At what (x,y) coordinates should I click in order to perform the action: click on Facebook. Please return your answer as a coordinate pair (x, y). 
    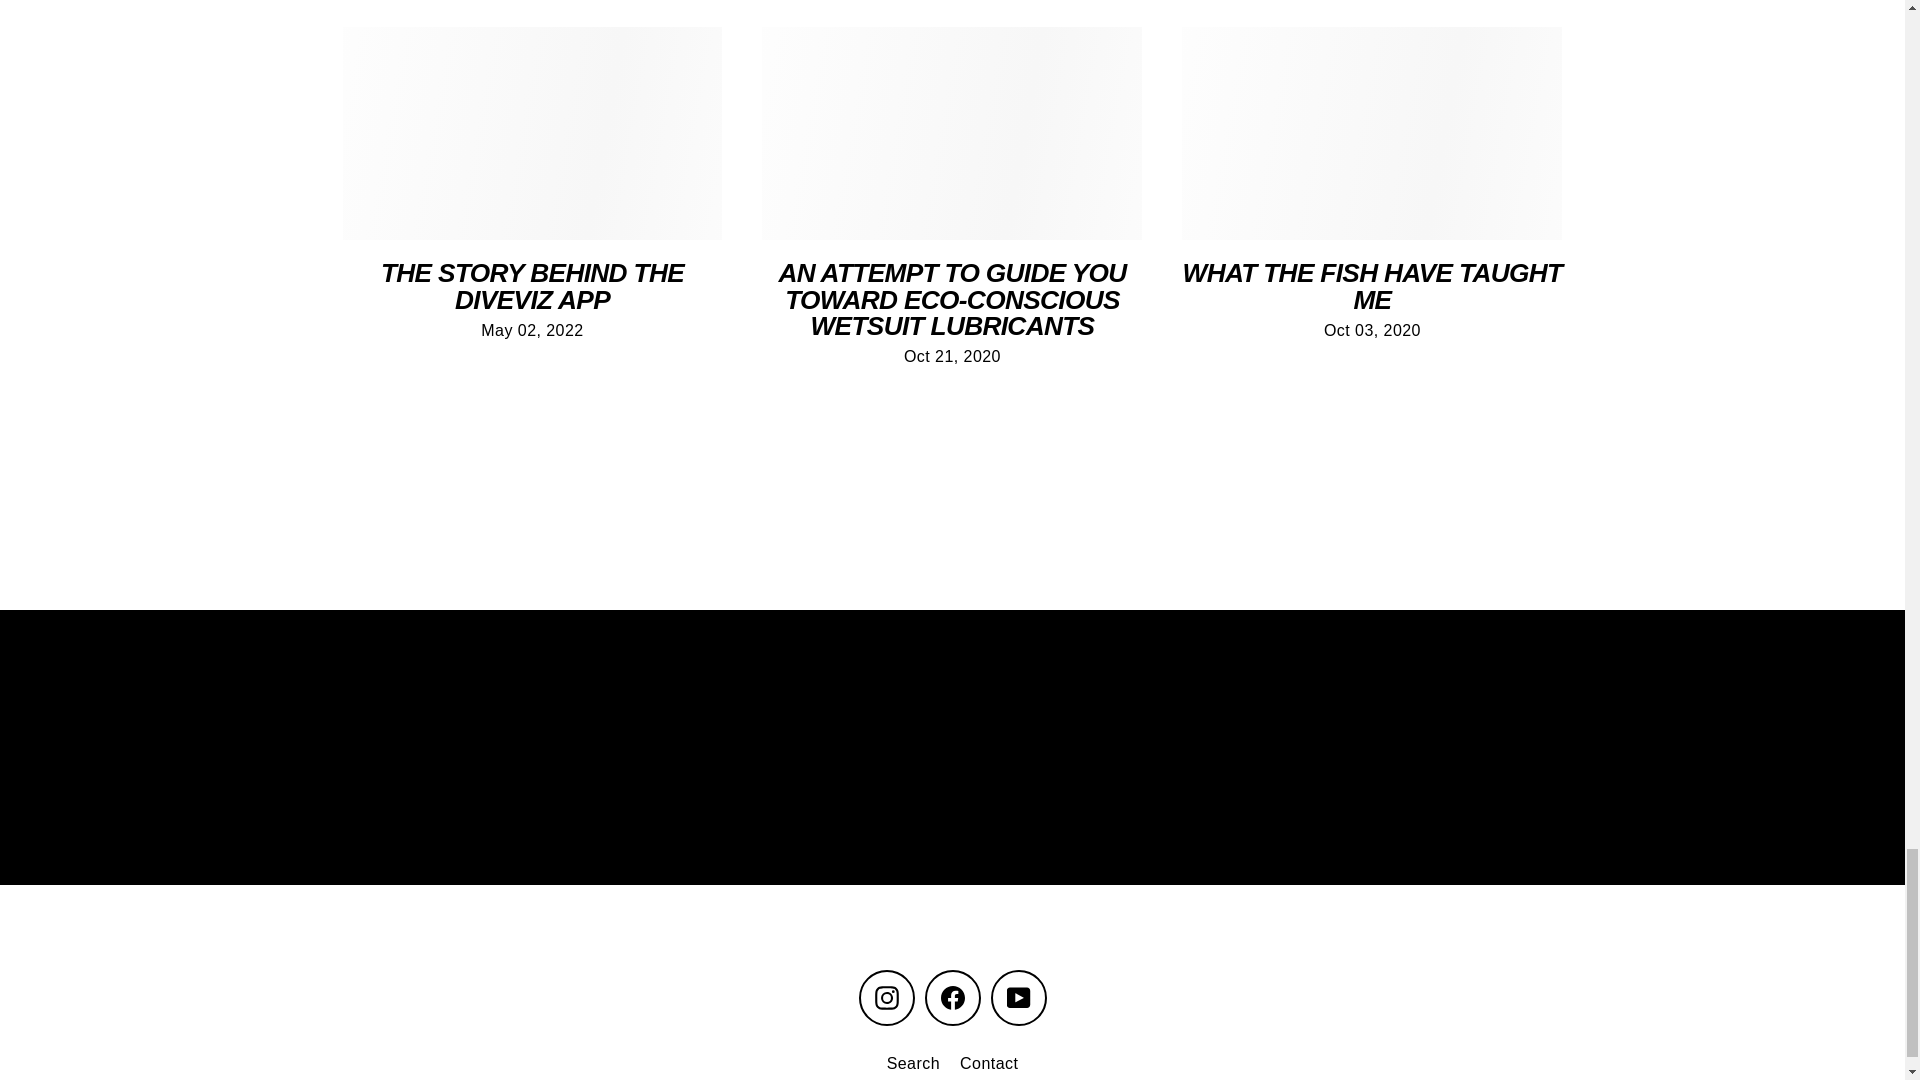
    Looking at the image, I should click on (951, 998).